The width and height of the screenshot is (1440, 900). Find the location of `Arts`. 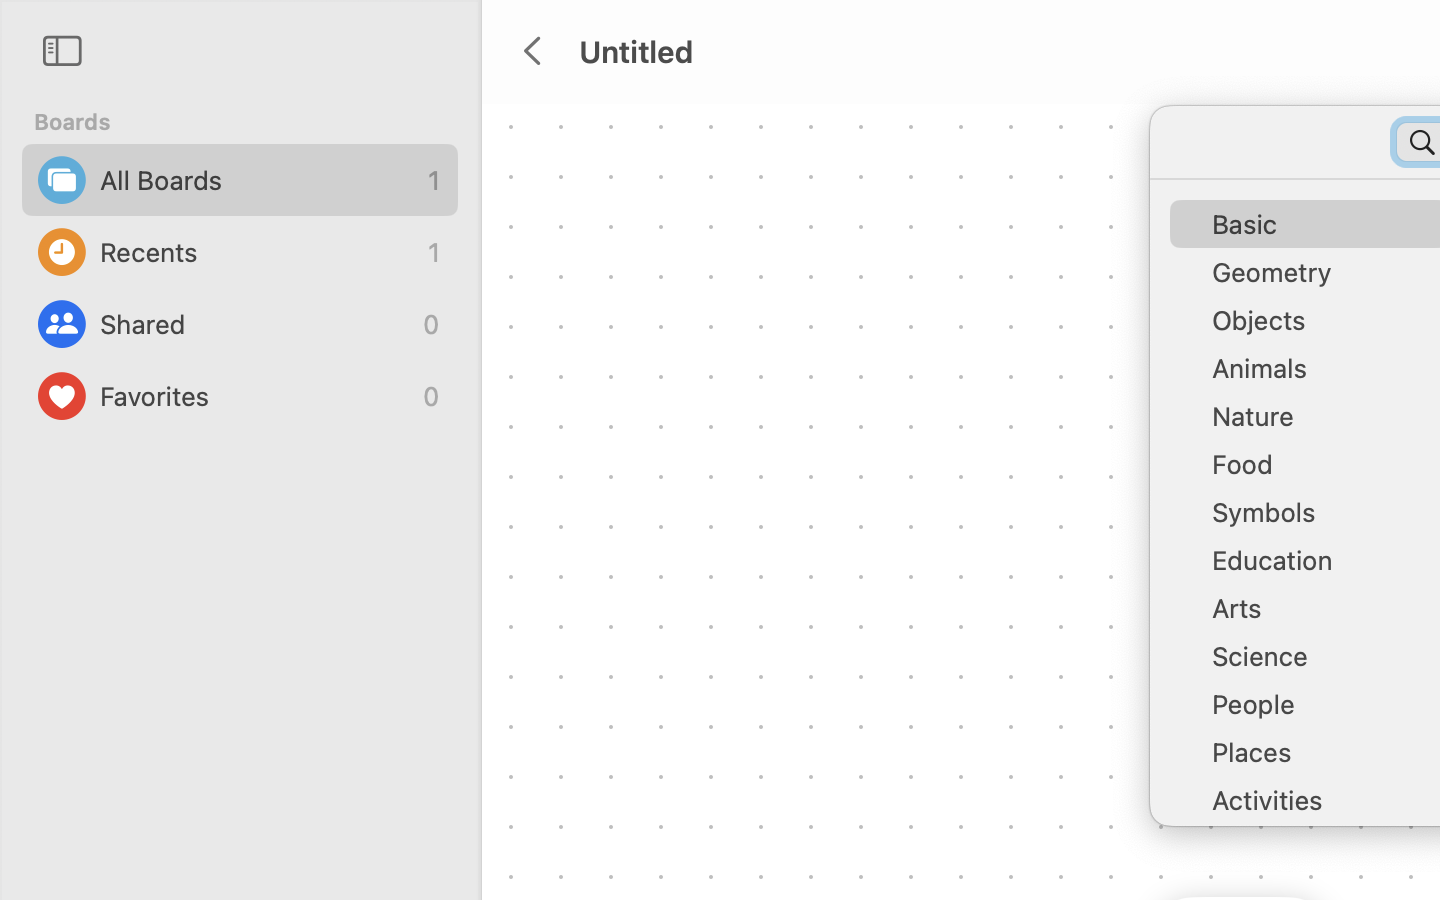

Arts is located at coordinates (1320, 616).